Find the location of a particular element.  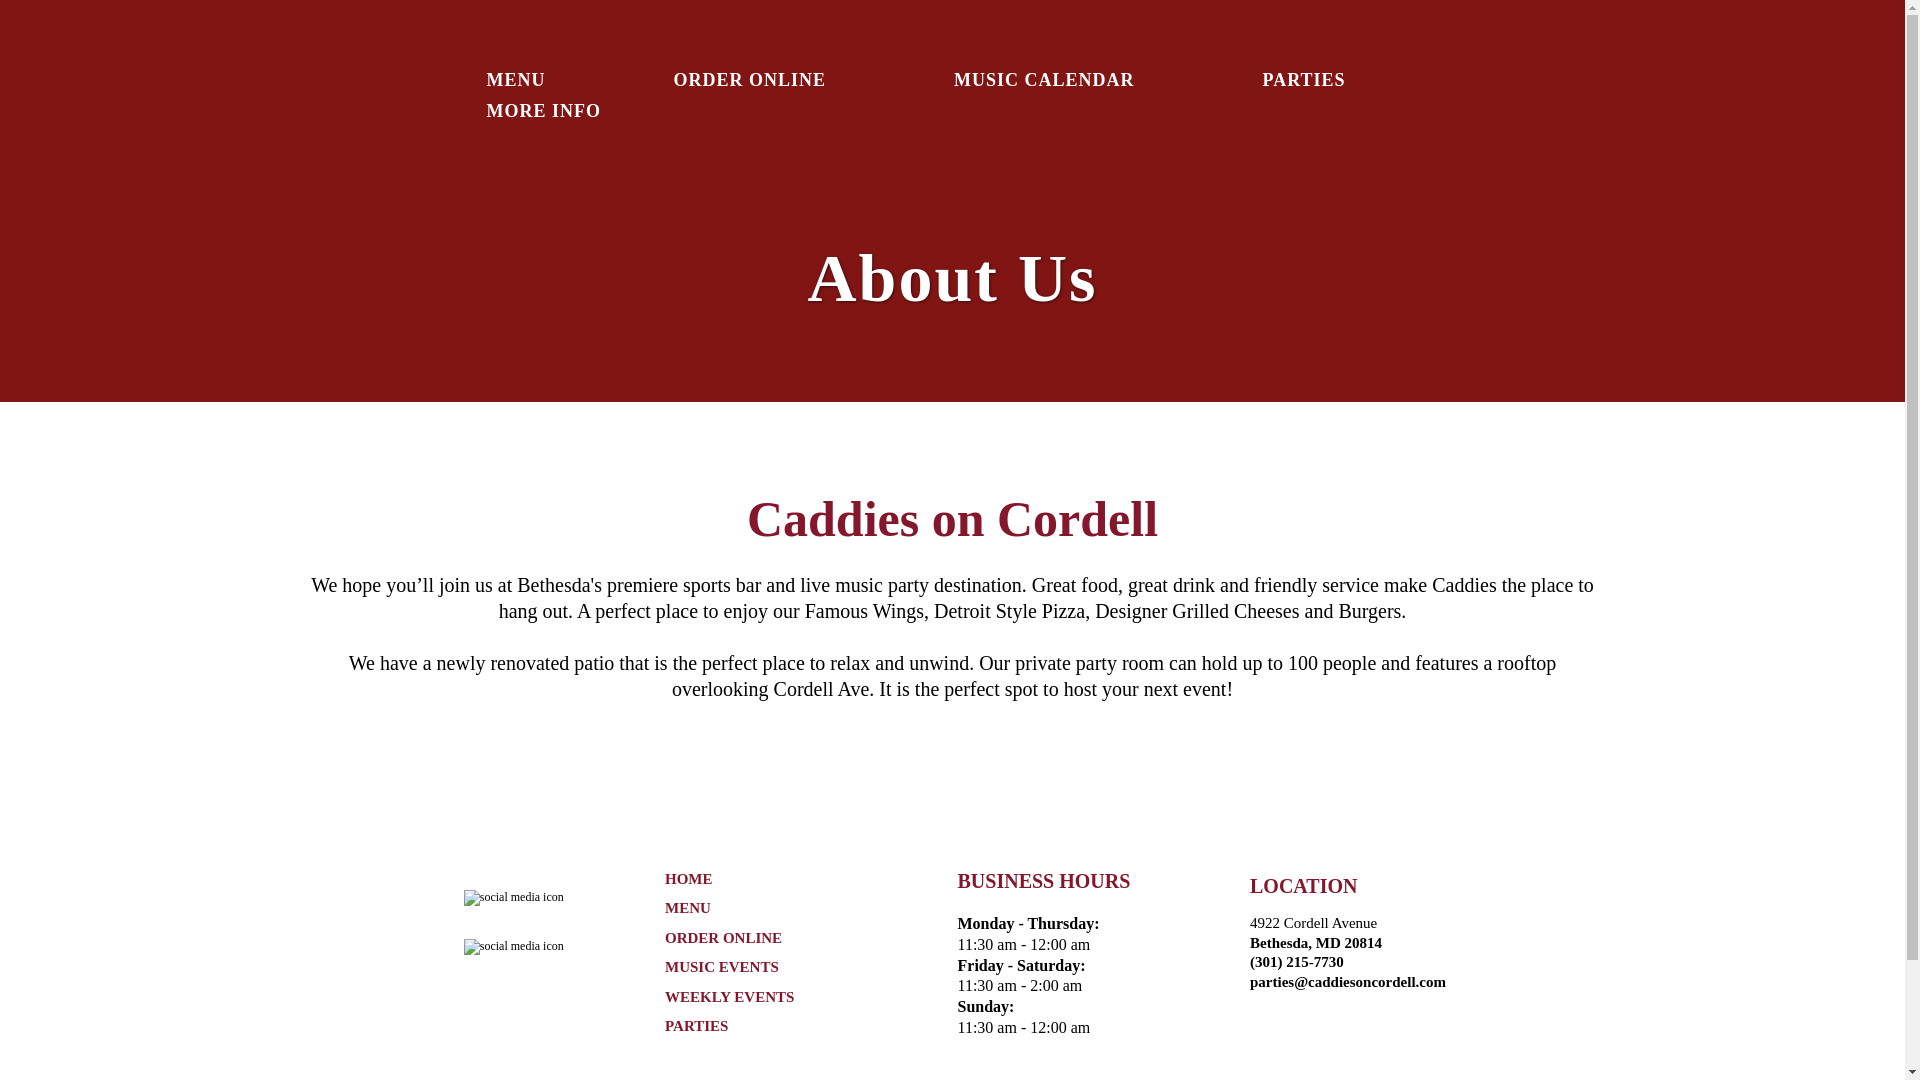

MENU is located at coordinates (687, 907).